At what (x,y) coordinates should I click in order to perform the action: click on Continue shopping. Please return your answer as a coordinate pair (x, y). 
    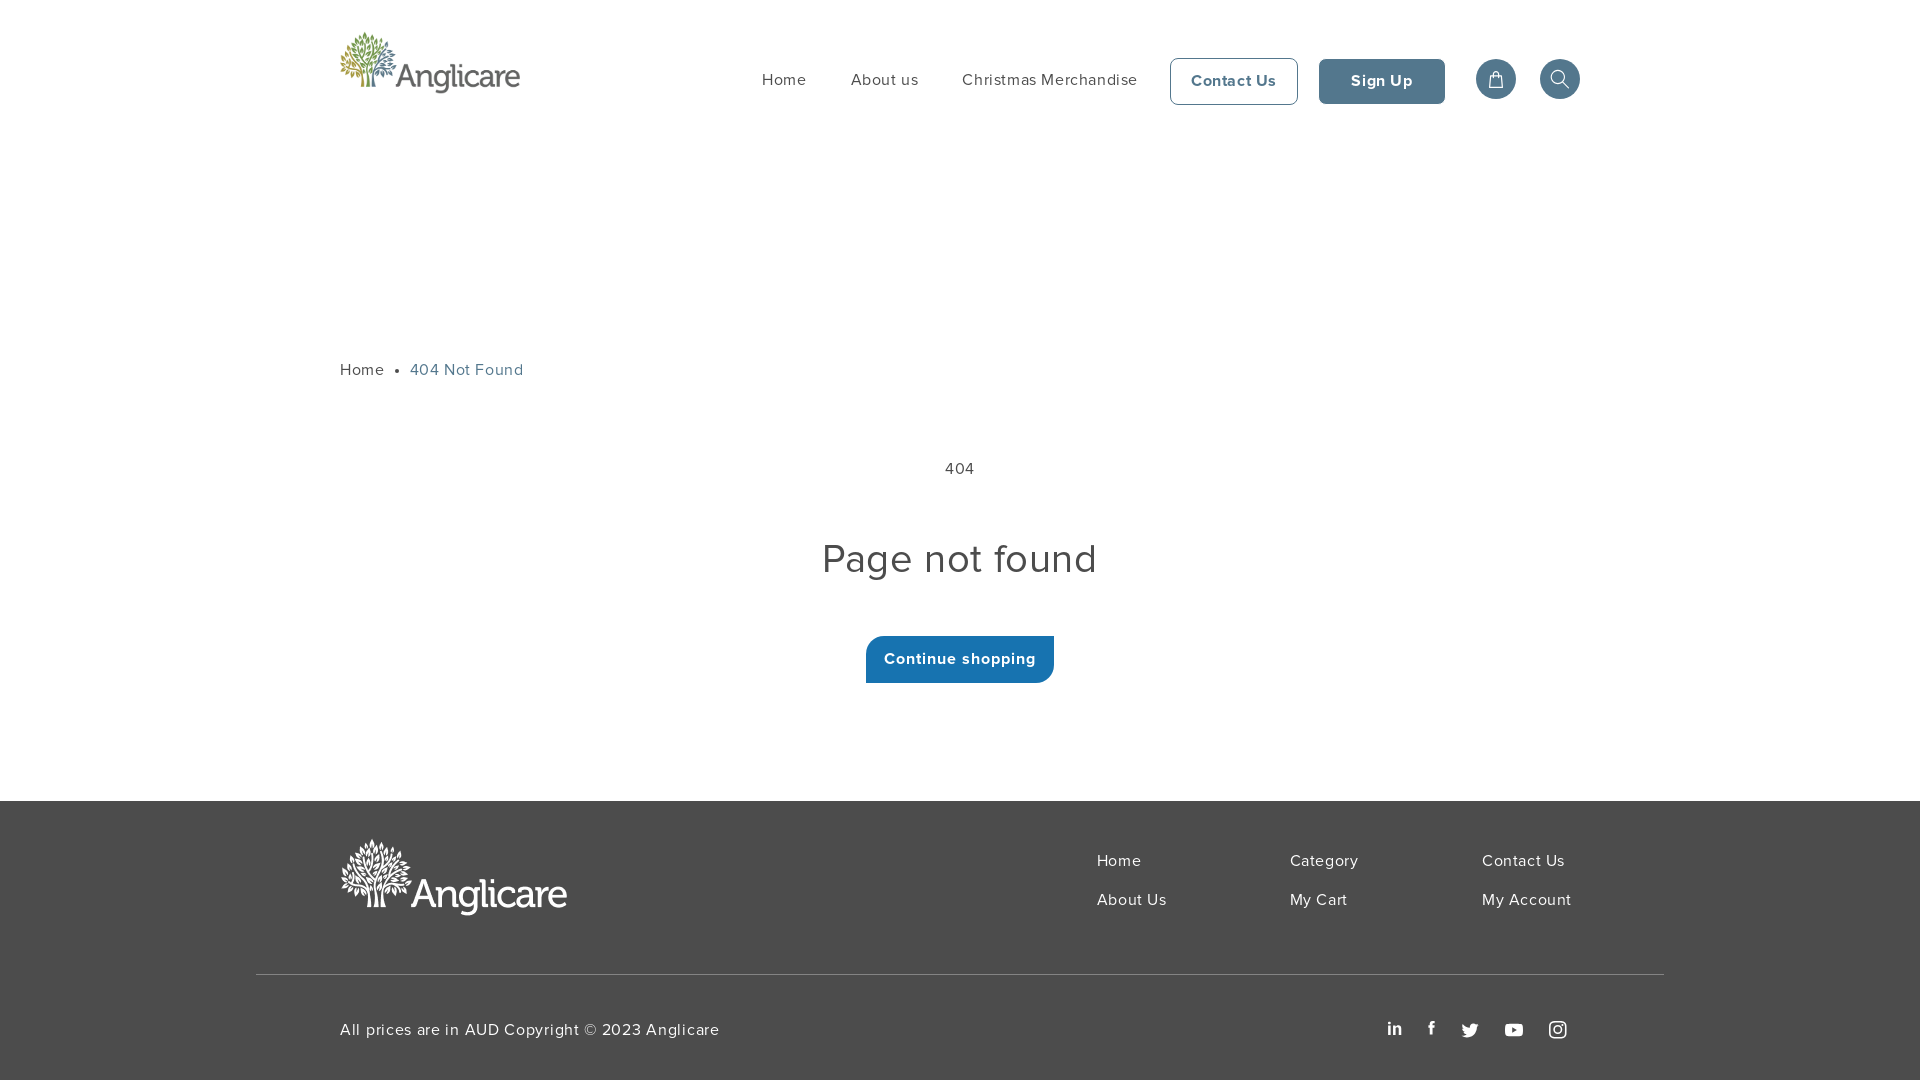
    Looking at the image, I should click on (960, 660).